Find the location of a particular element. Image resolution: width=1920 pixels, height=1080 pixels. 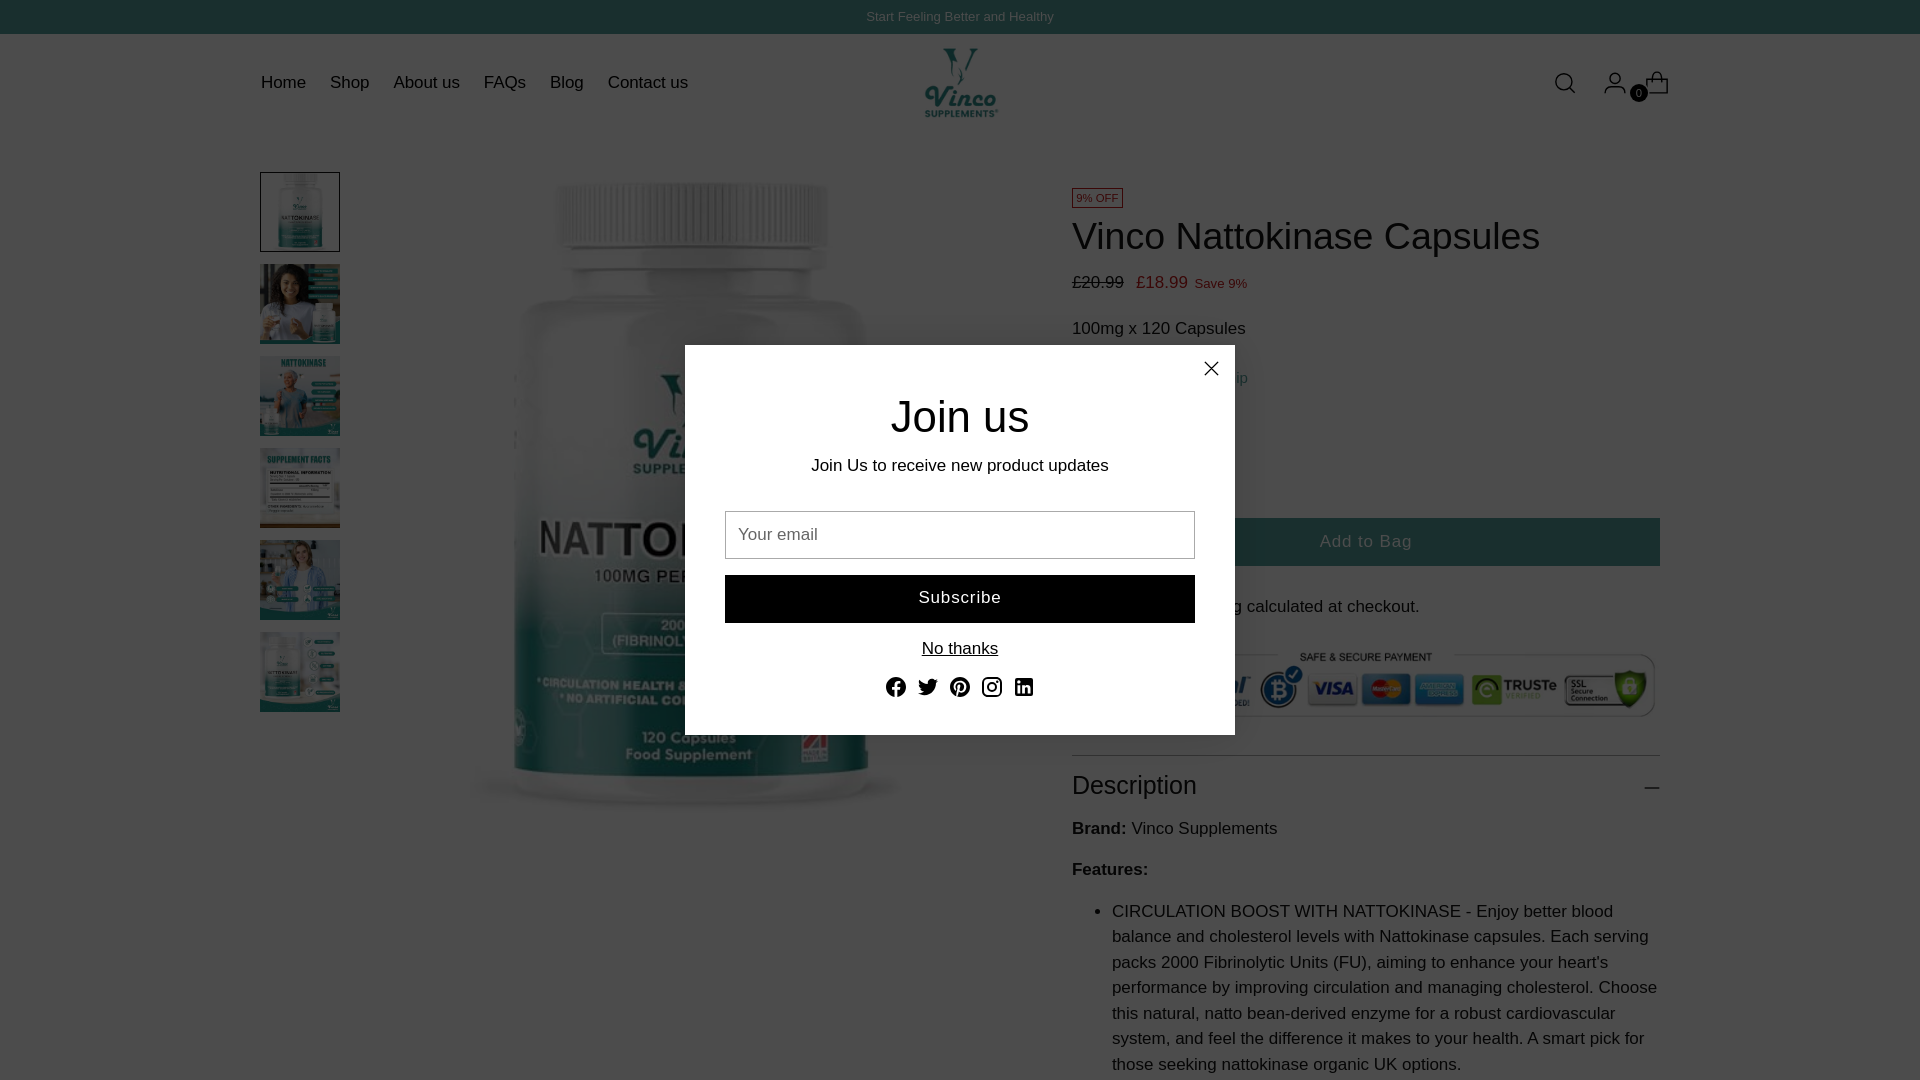

1 is located at coordinates (426, 82).